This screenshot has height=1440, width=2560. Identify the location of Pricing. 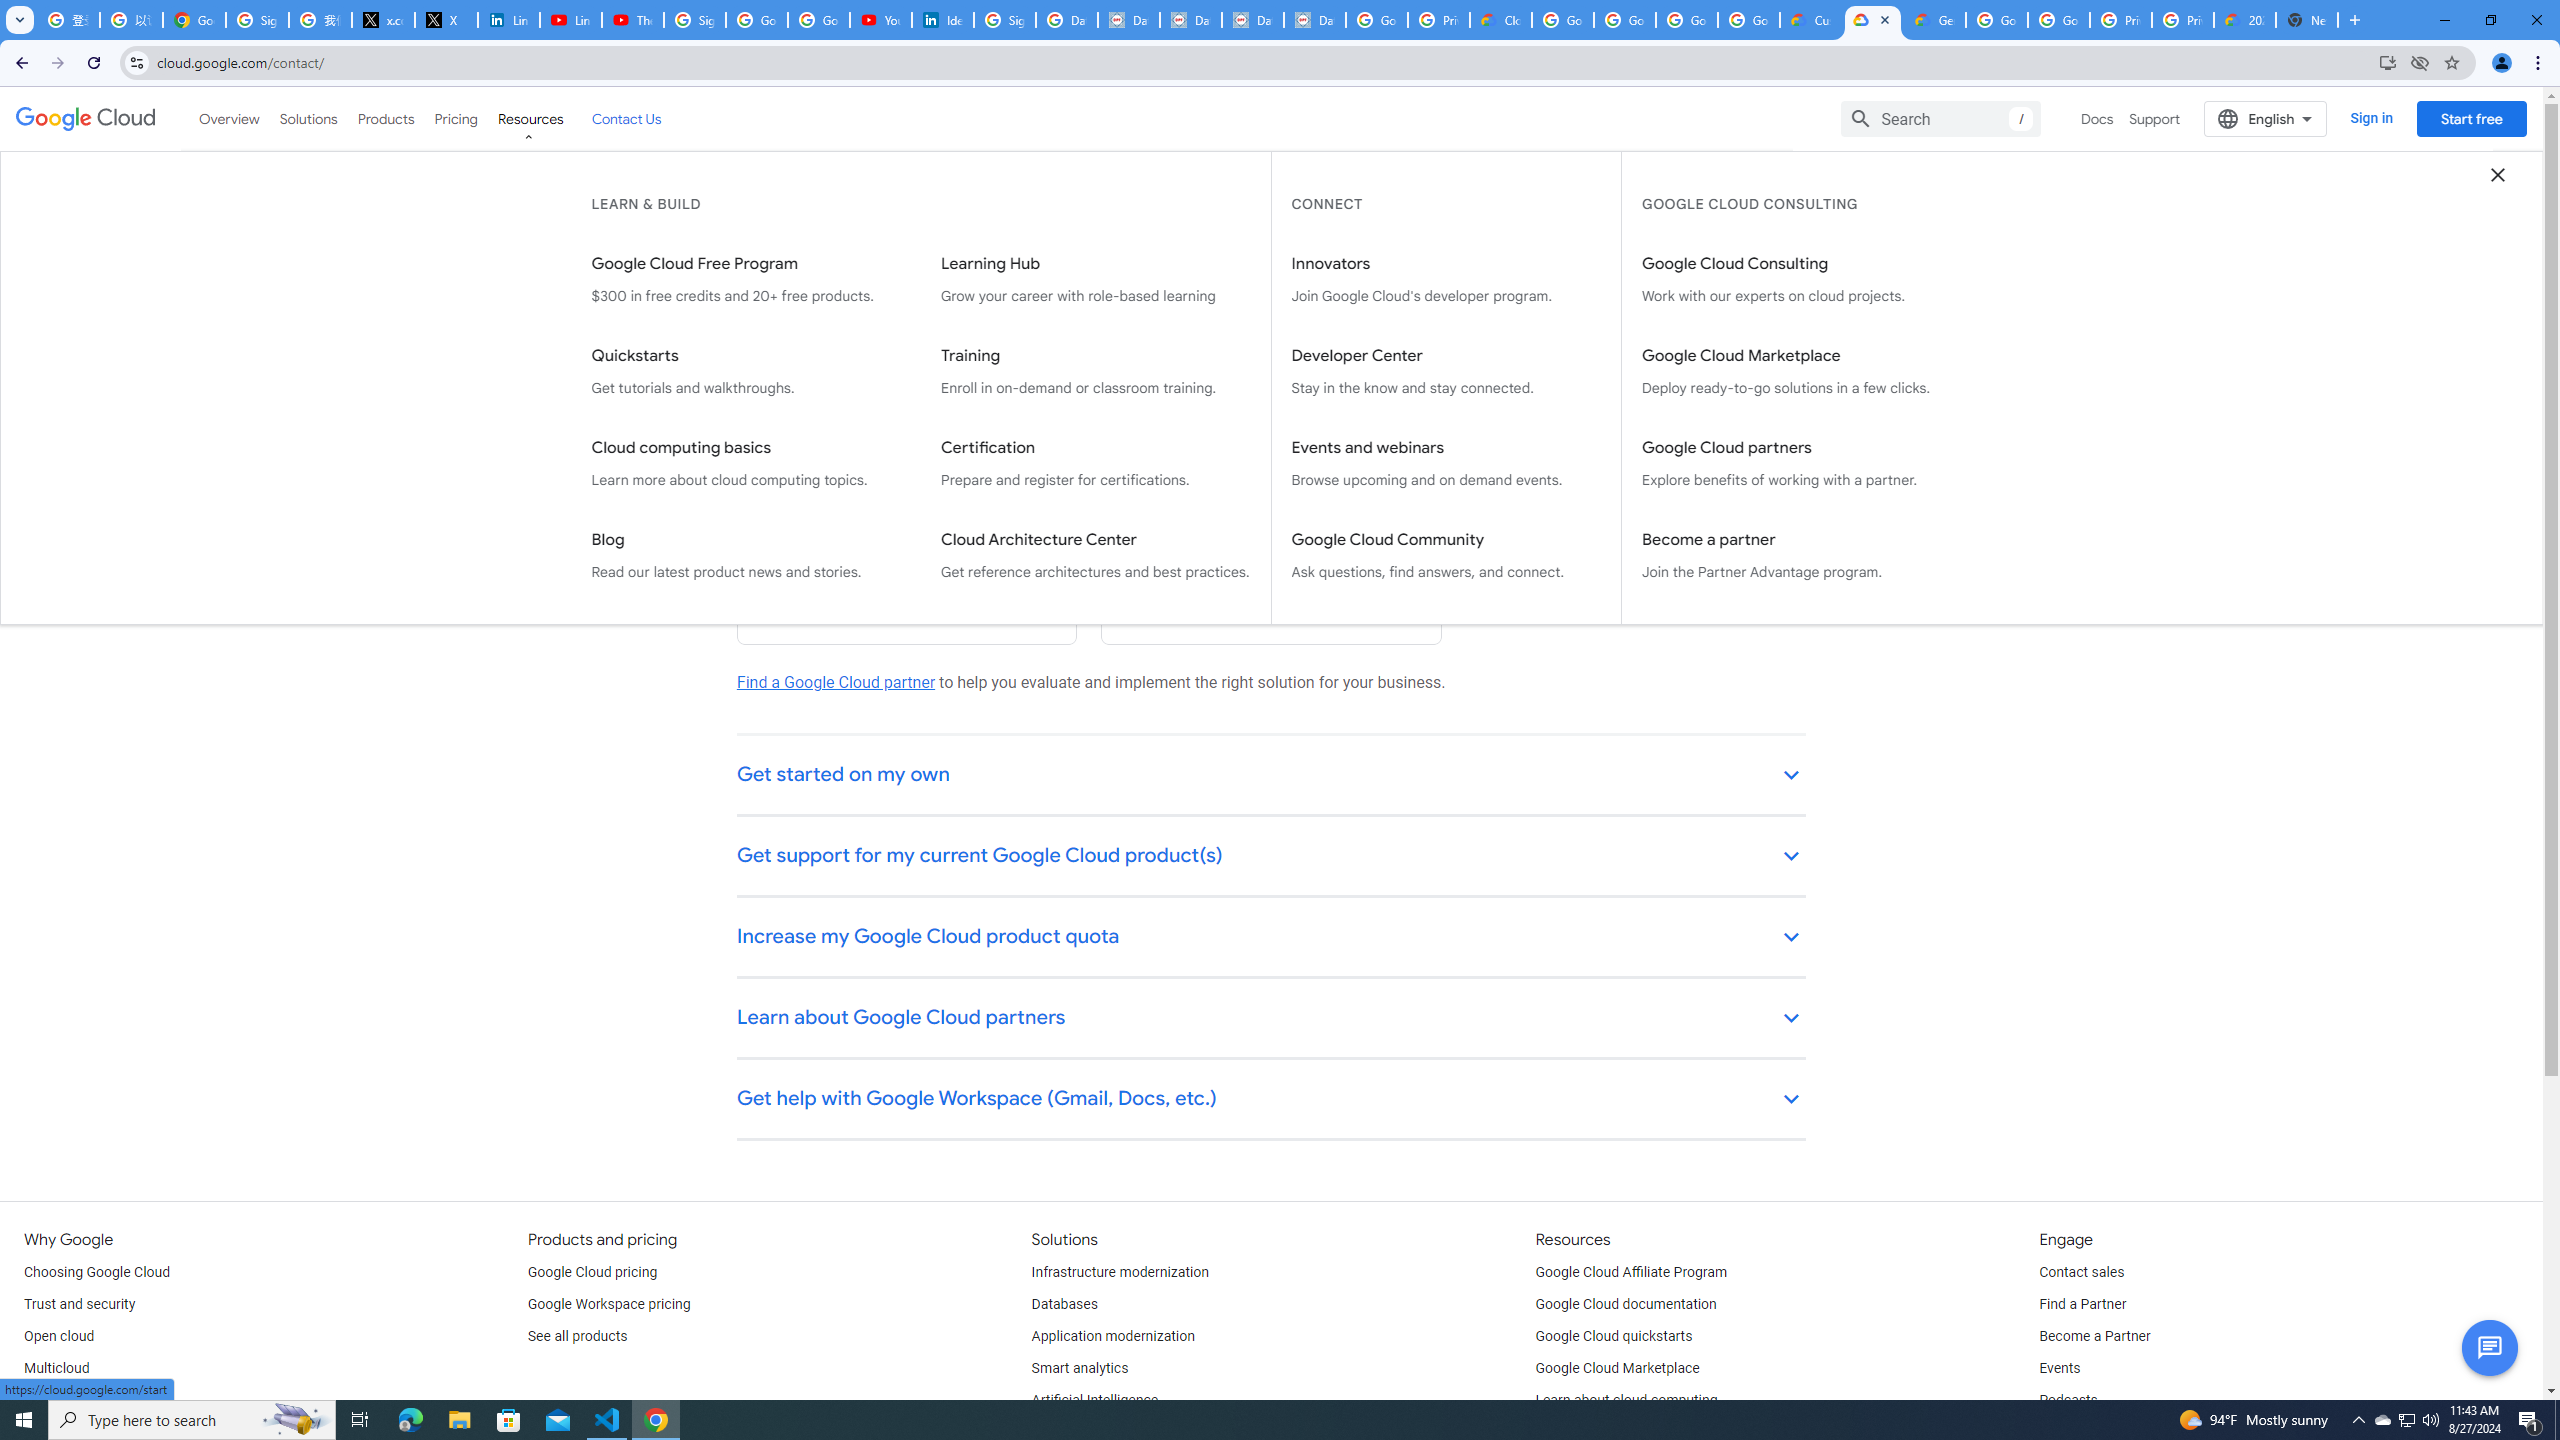
(456, 118).